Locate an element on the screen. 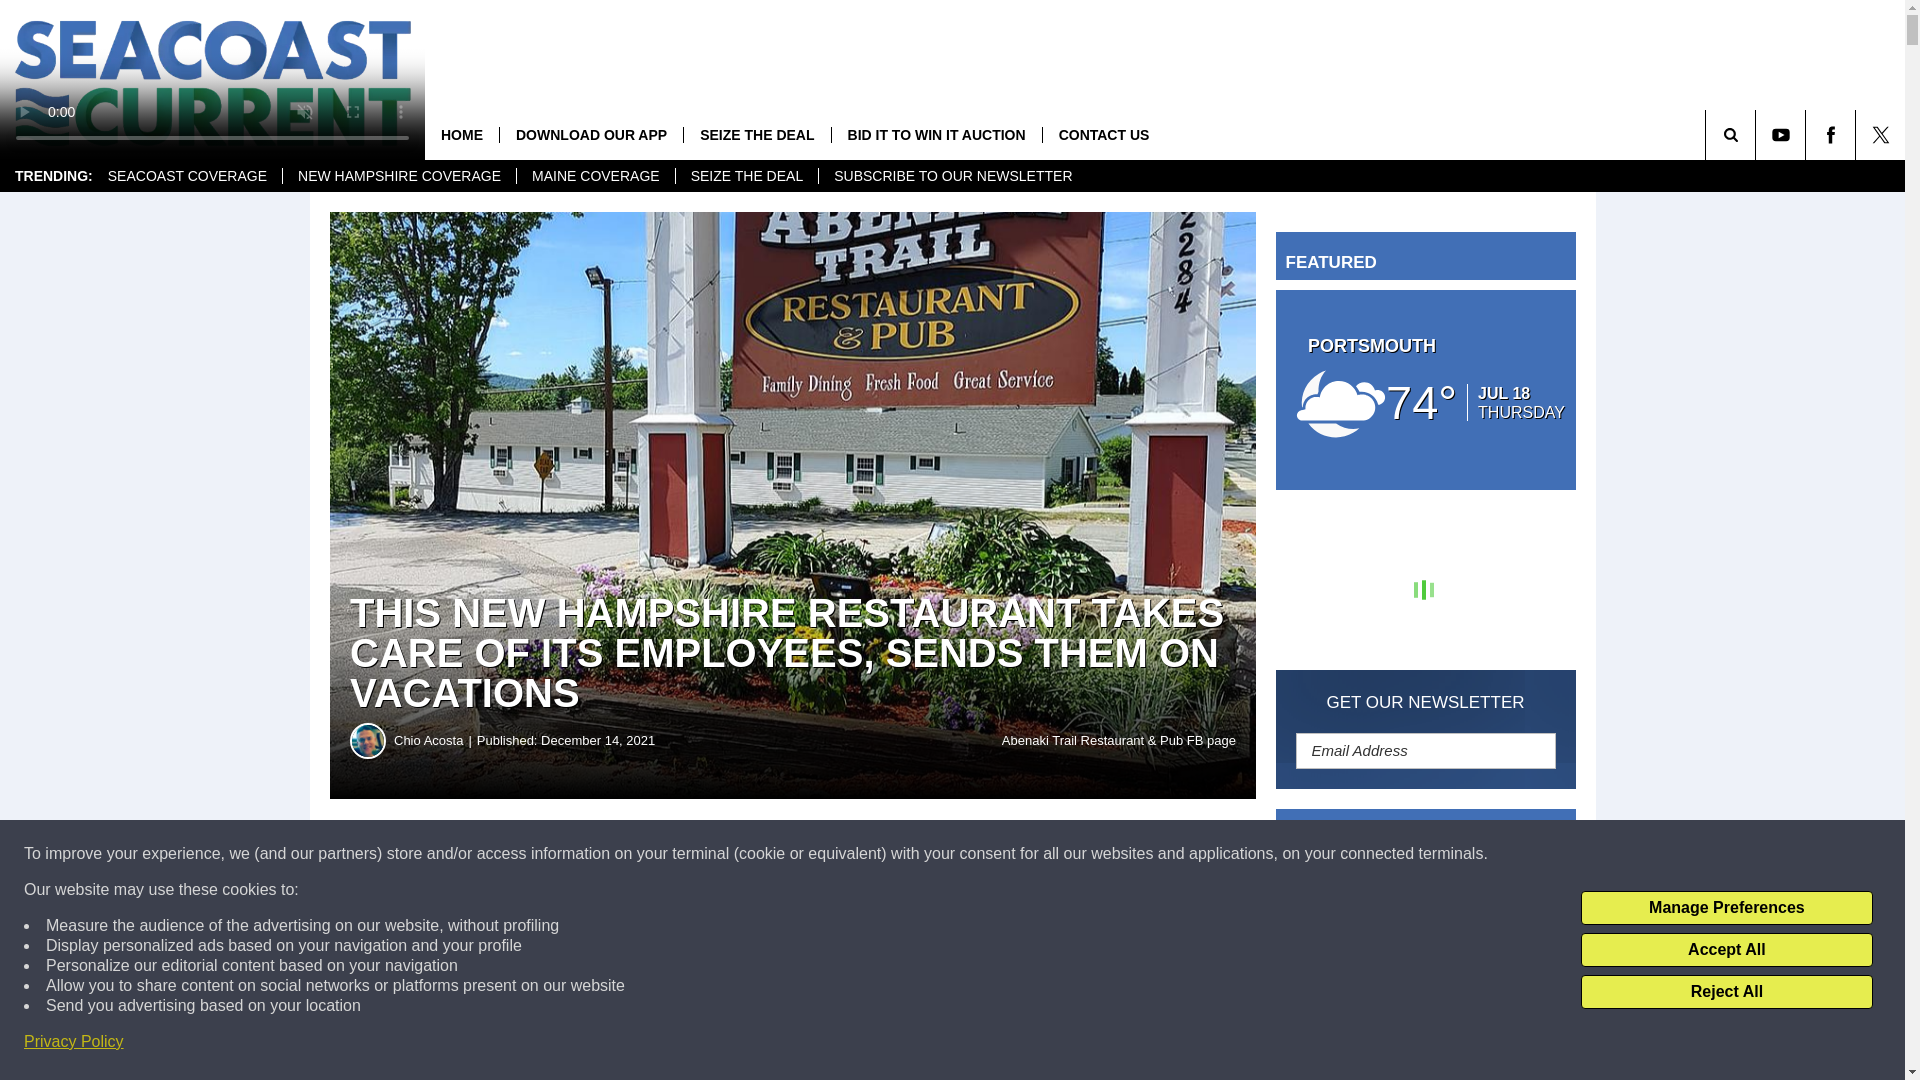  SEACOAST COVERAGE is located at coordinates (187, 176).